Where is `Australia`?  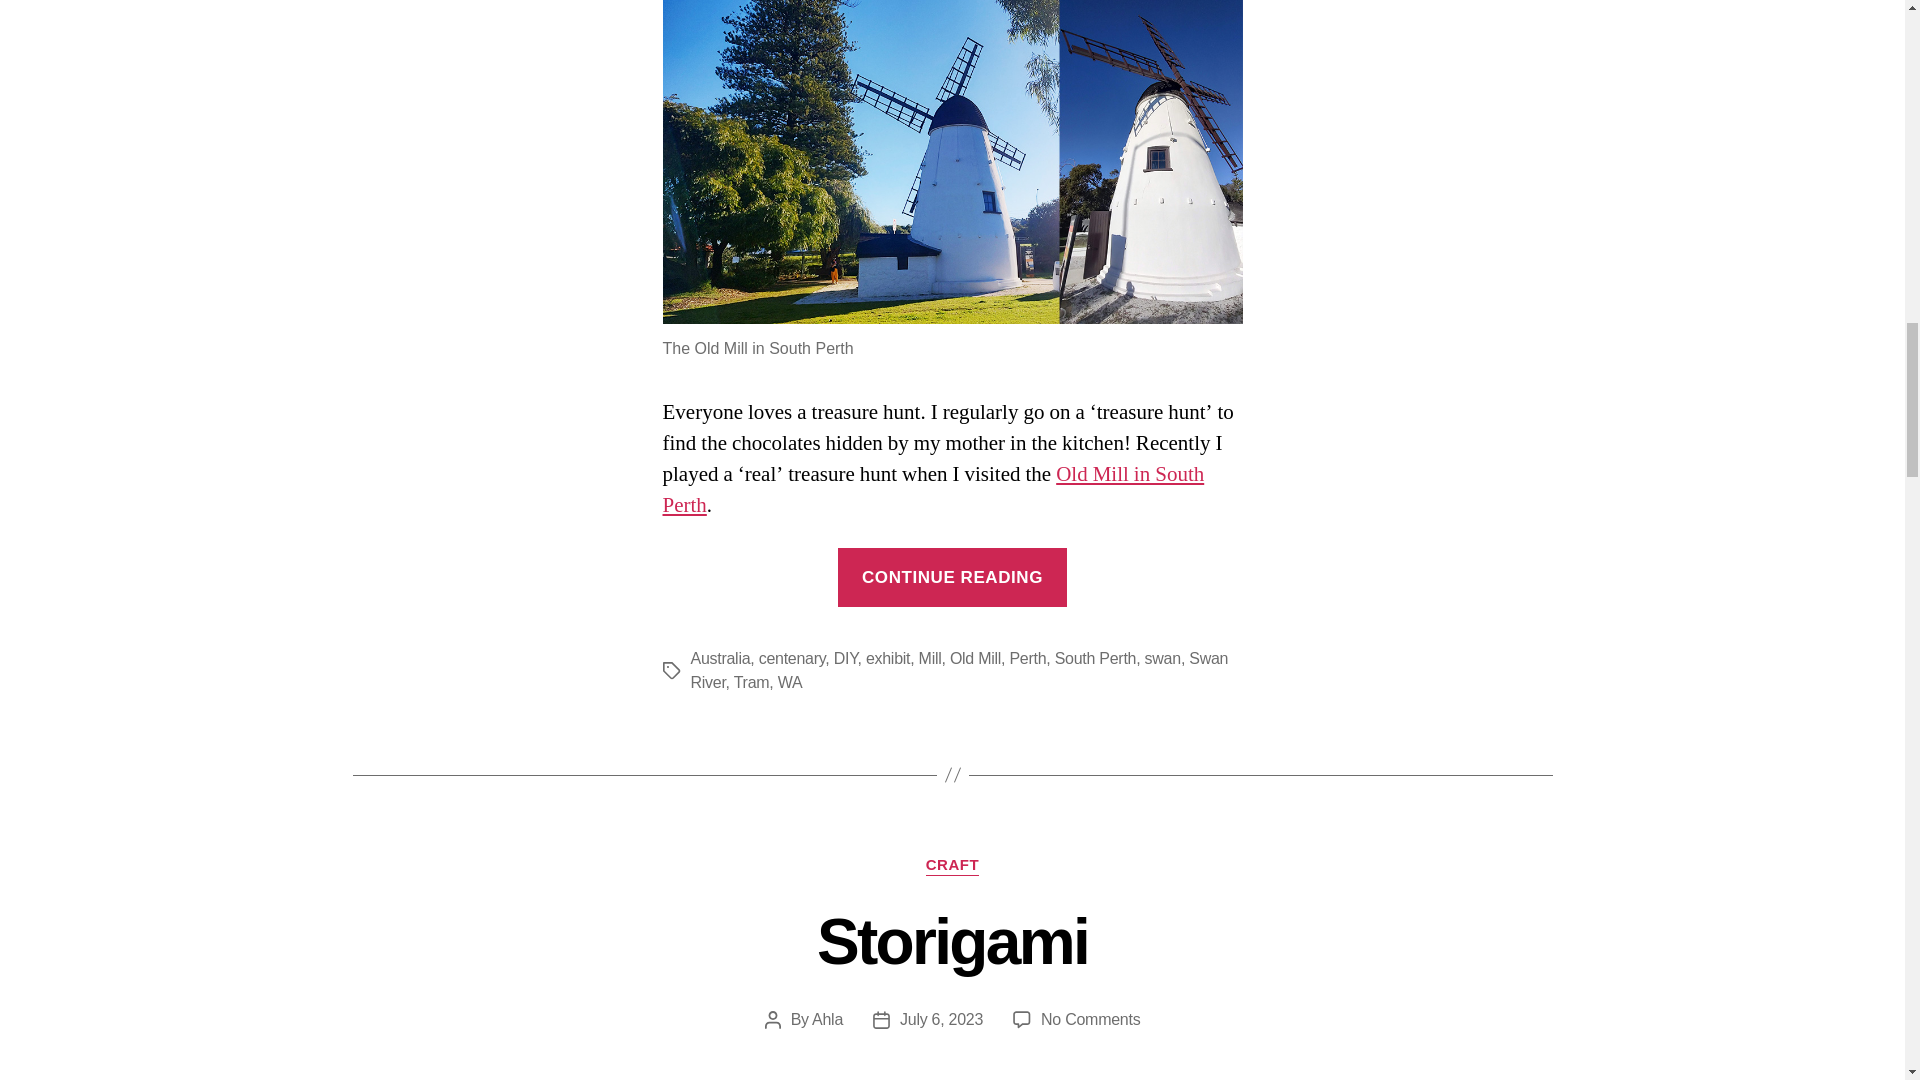 Australia is located at coordinates (720, 658).